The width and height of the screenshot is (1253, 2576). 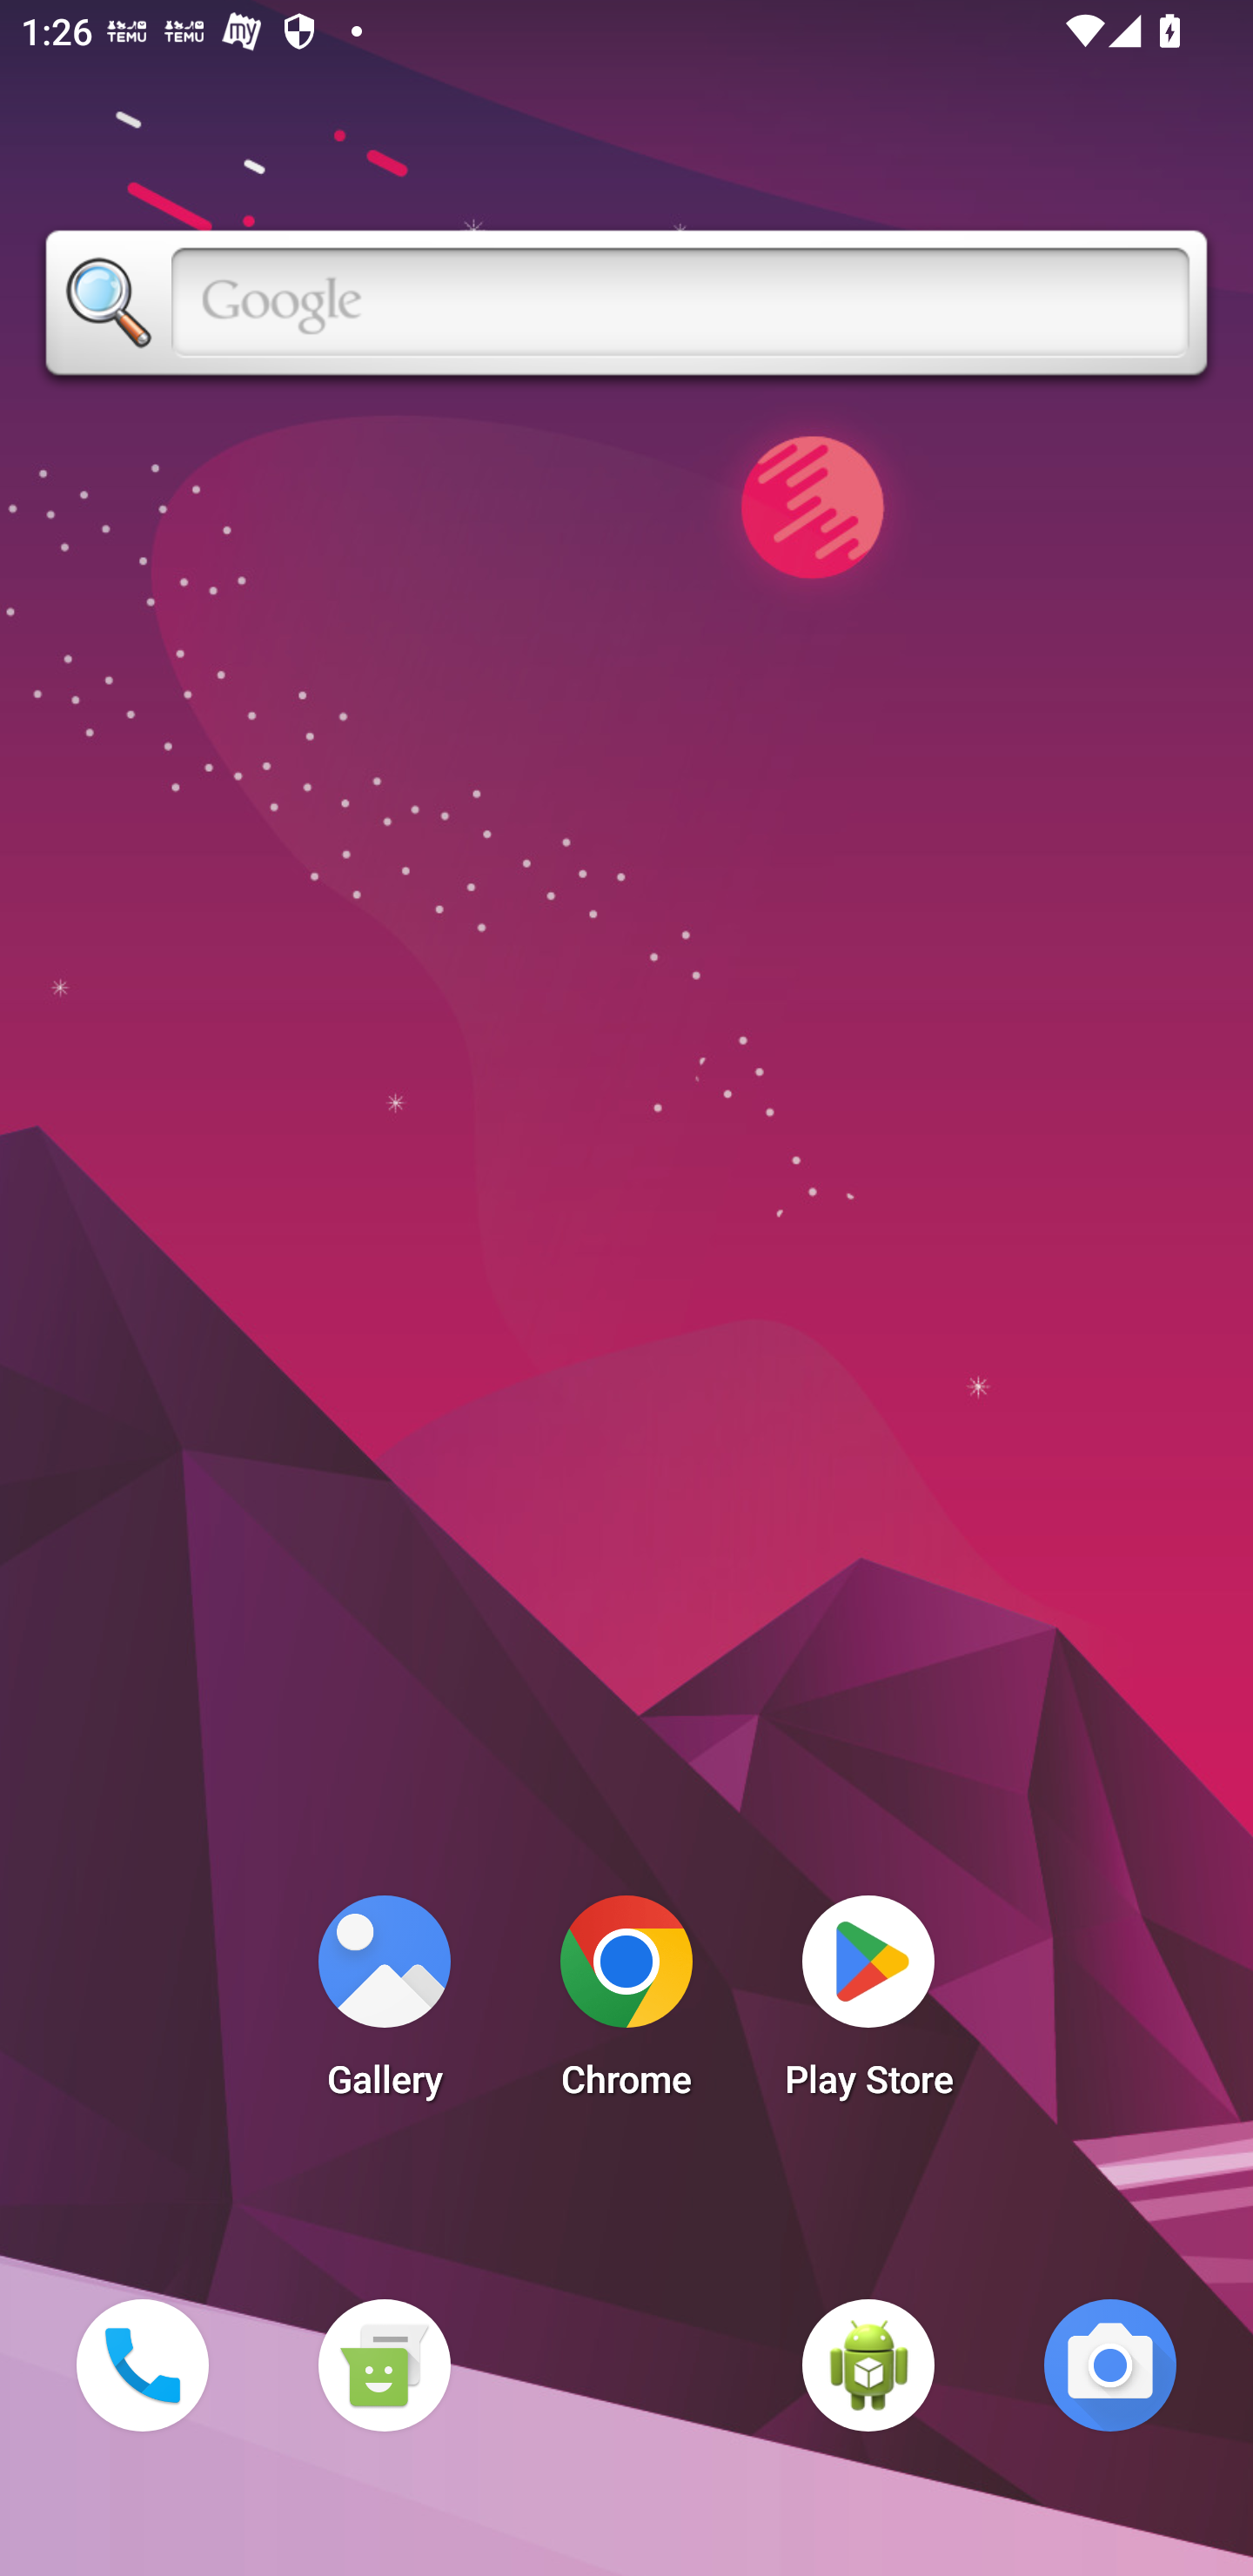 What do you see at coordinates (868, 2005) in the screenshot?
I see `Play Store` at bounding box center [868, 2005].